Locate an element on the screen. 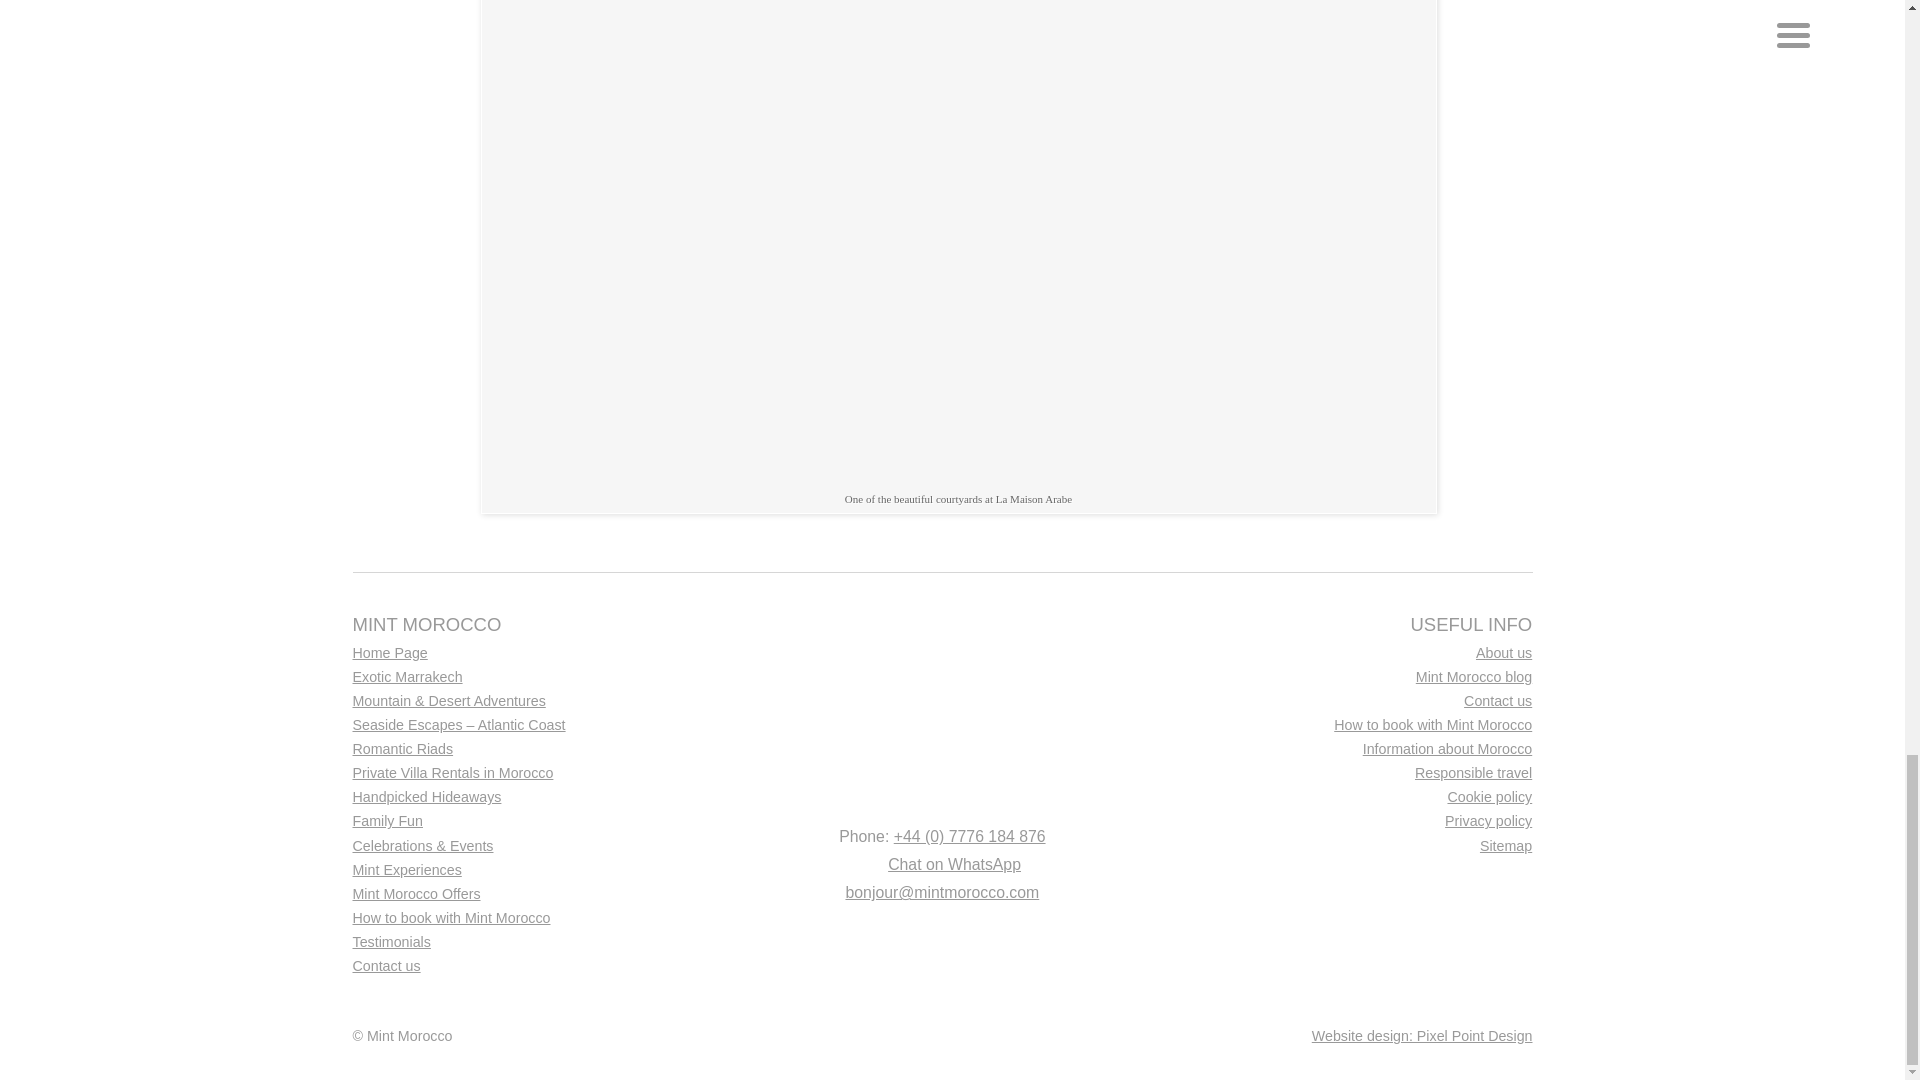 This screenshot has width=1920, height=1080. Romantic Riads is located at coordinates (532, 752).